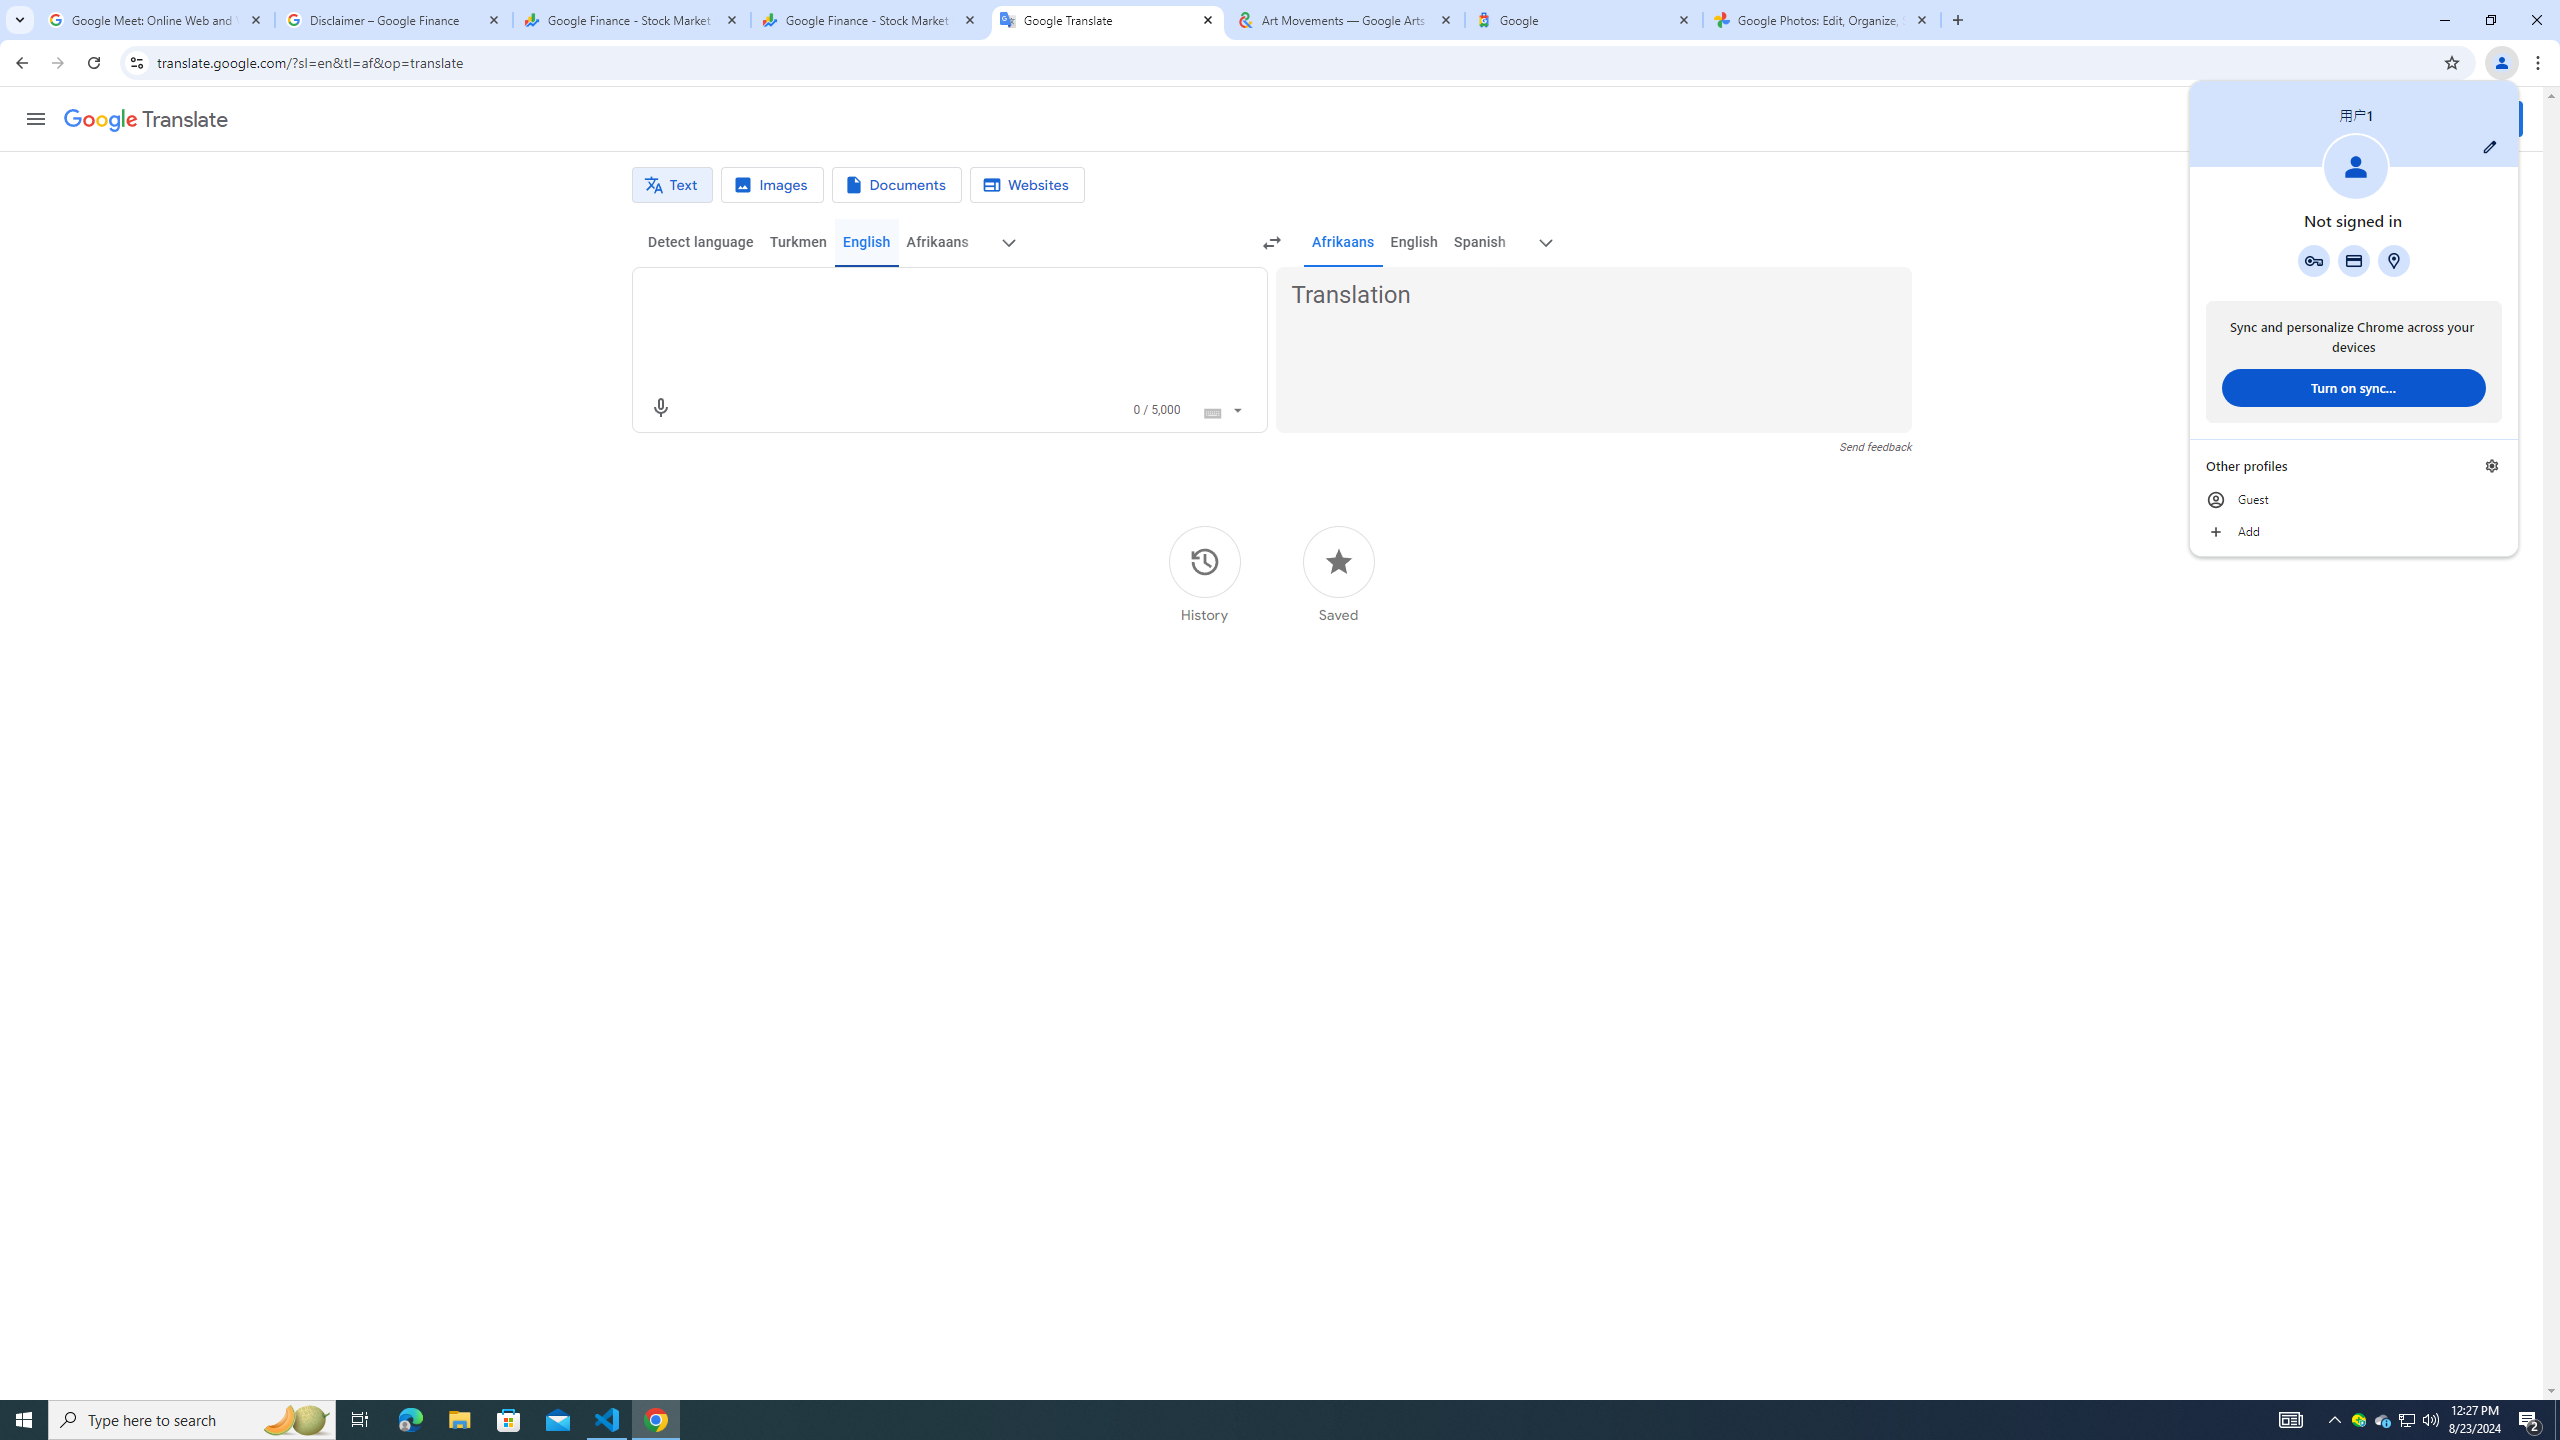 The height and width of the screenshot is (1440, 2560). I want to click on Spanish, so click(1478, 242).